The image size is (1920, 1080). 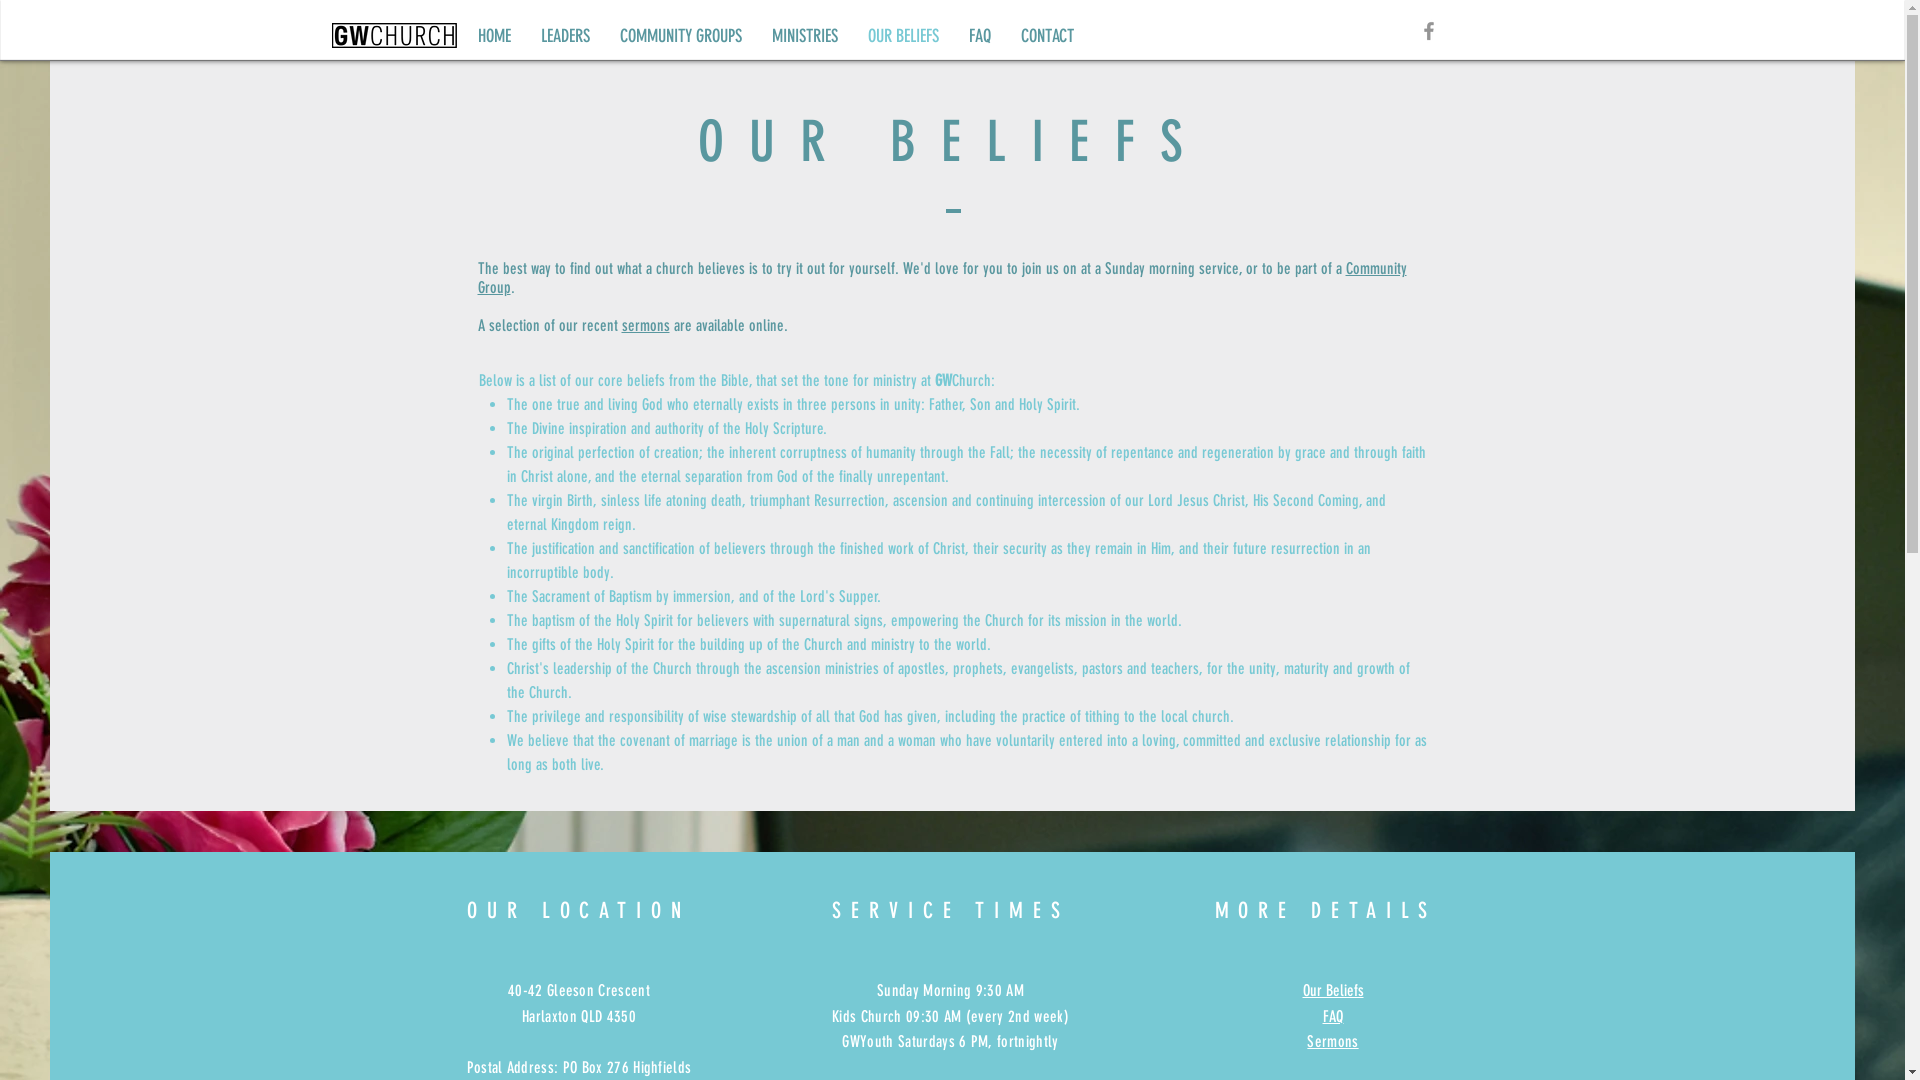 I want to click on FAQ, so click(x=980, y=36).